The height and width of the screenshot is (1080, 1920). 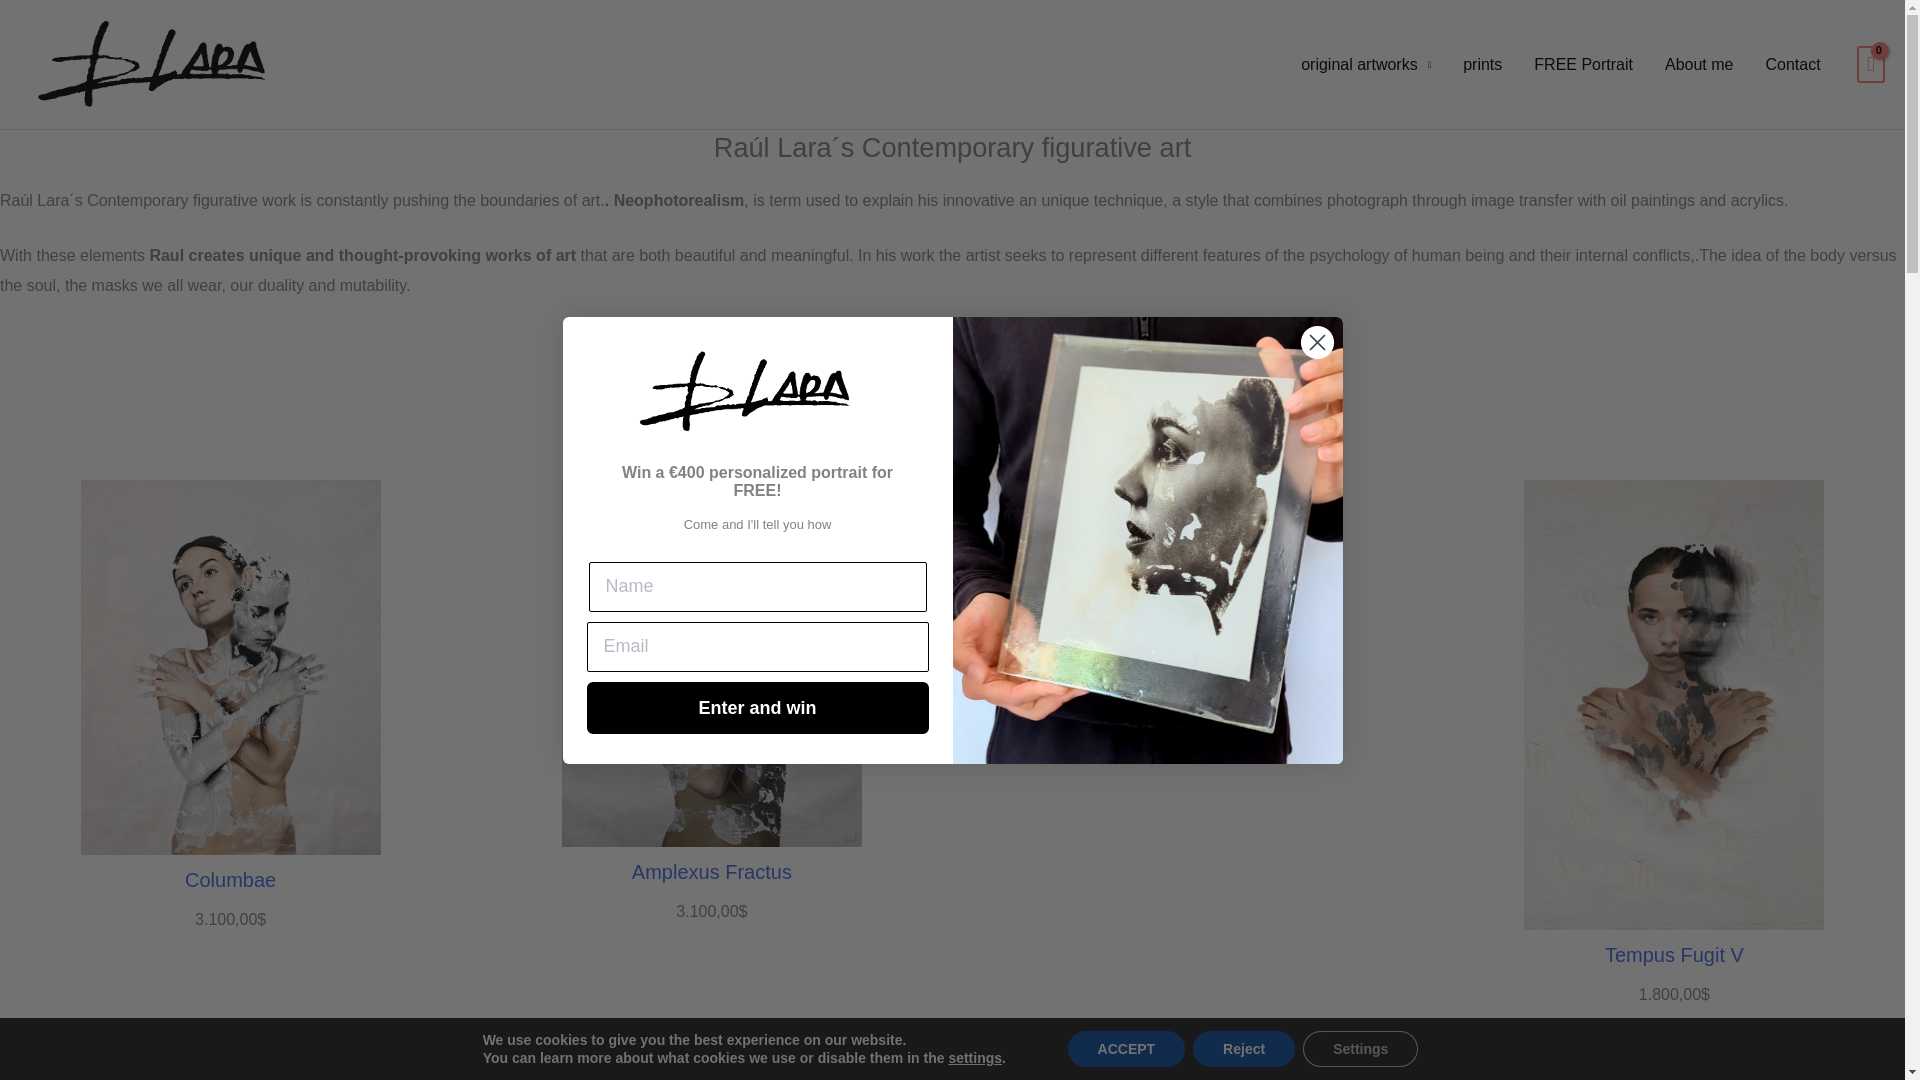 I want to click on Contact, so click(x=1792, y=65).